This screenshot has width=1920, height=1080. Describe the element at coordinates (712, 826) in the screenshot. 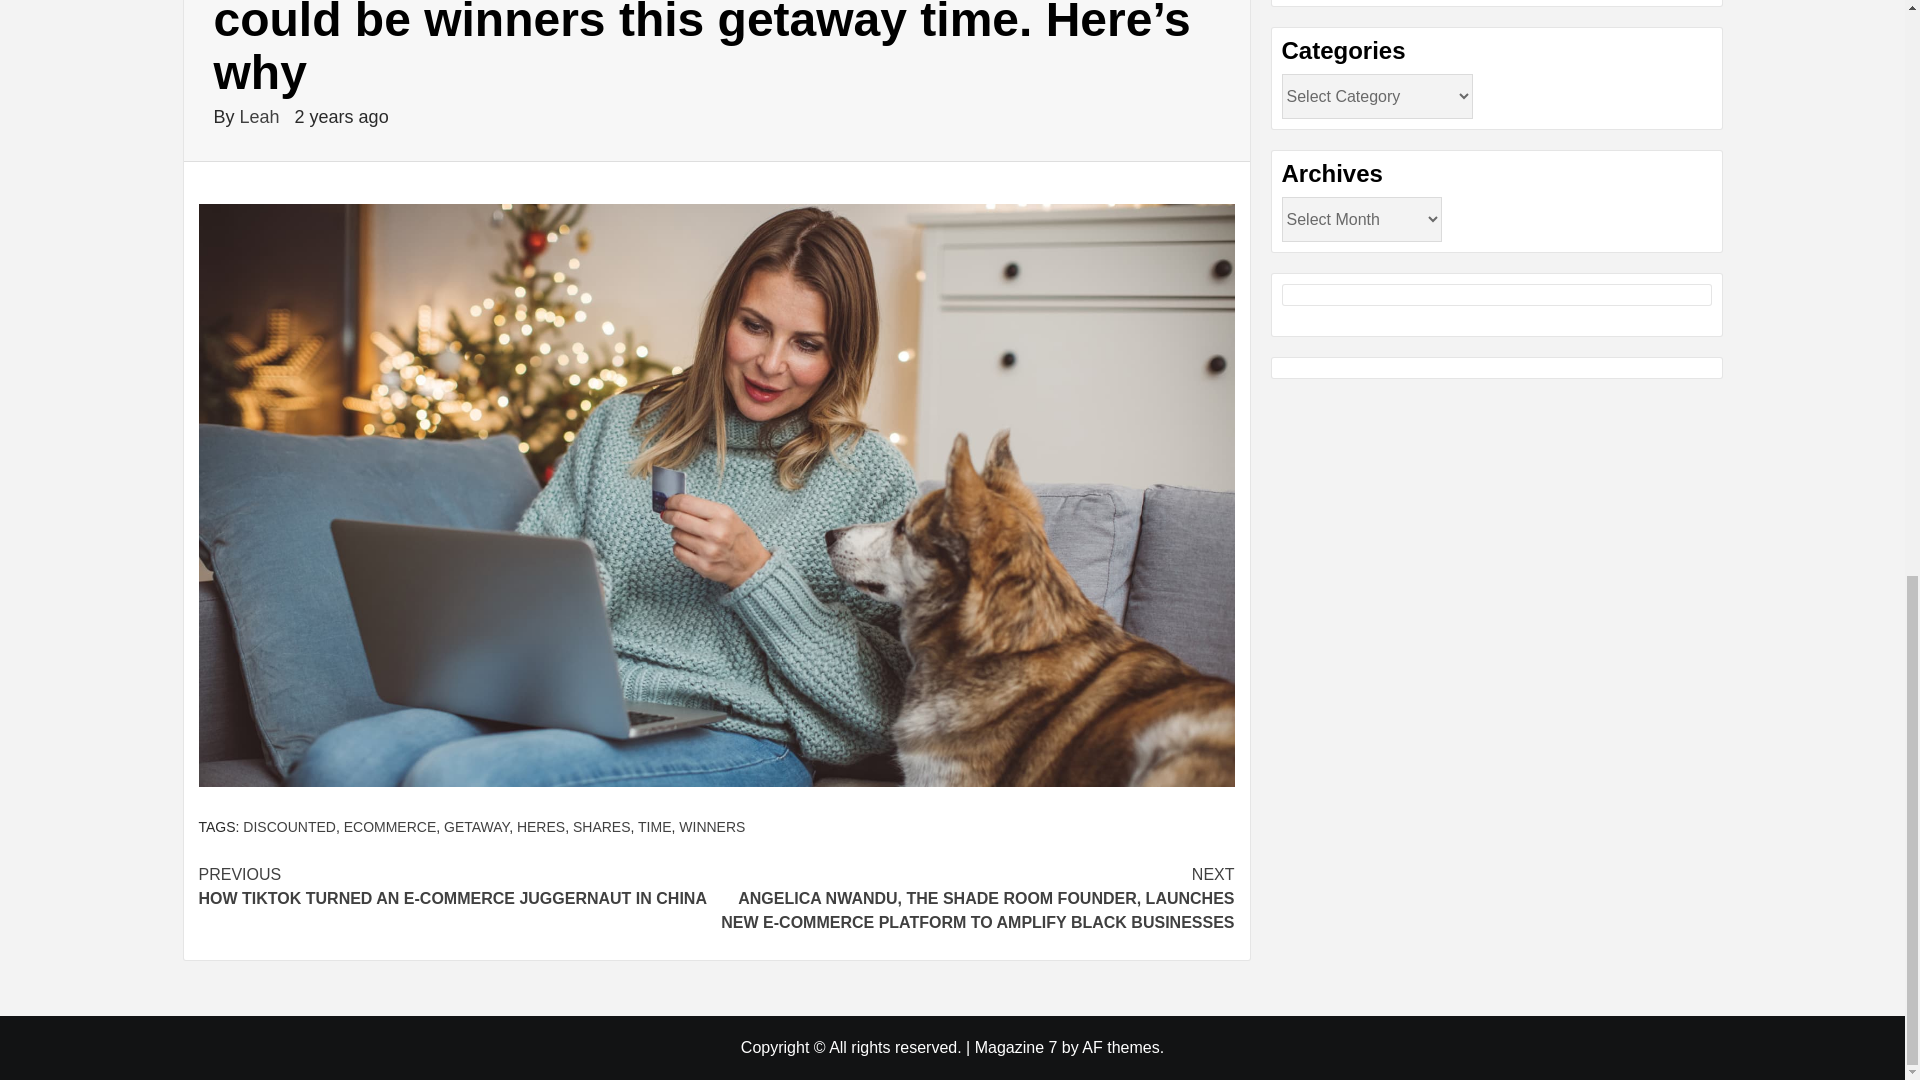

I see `HERES` at that location.